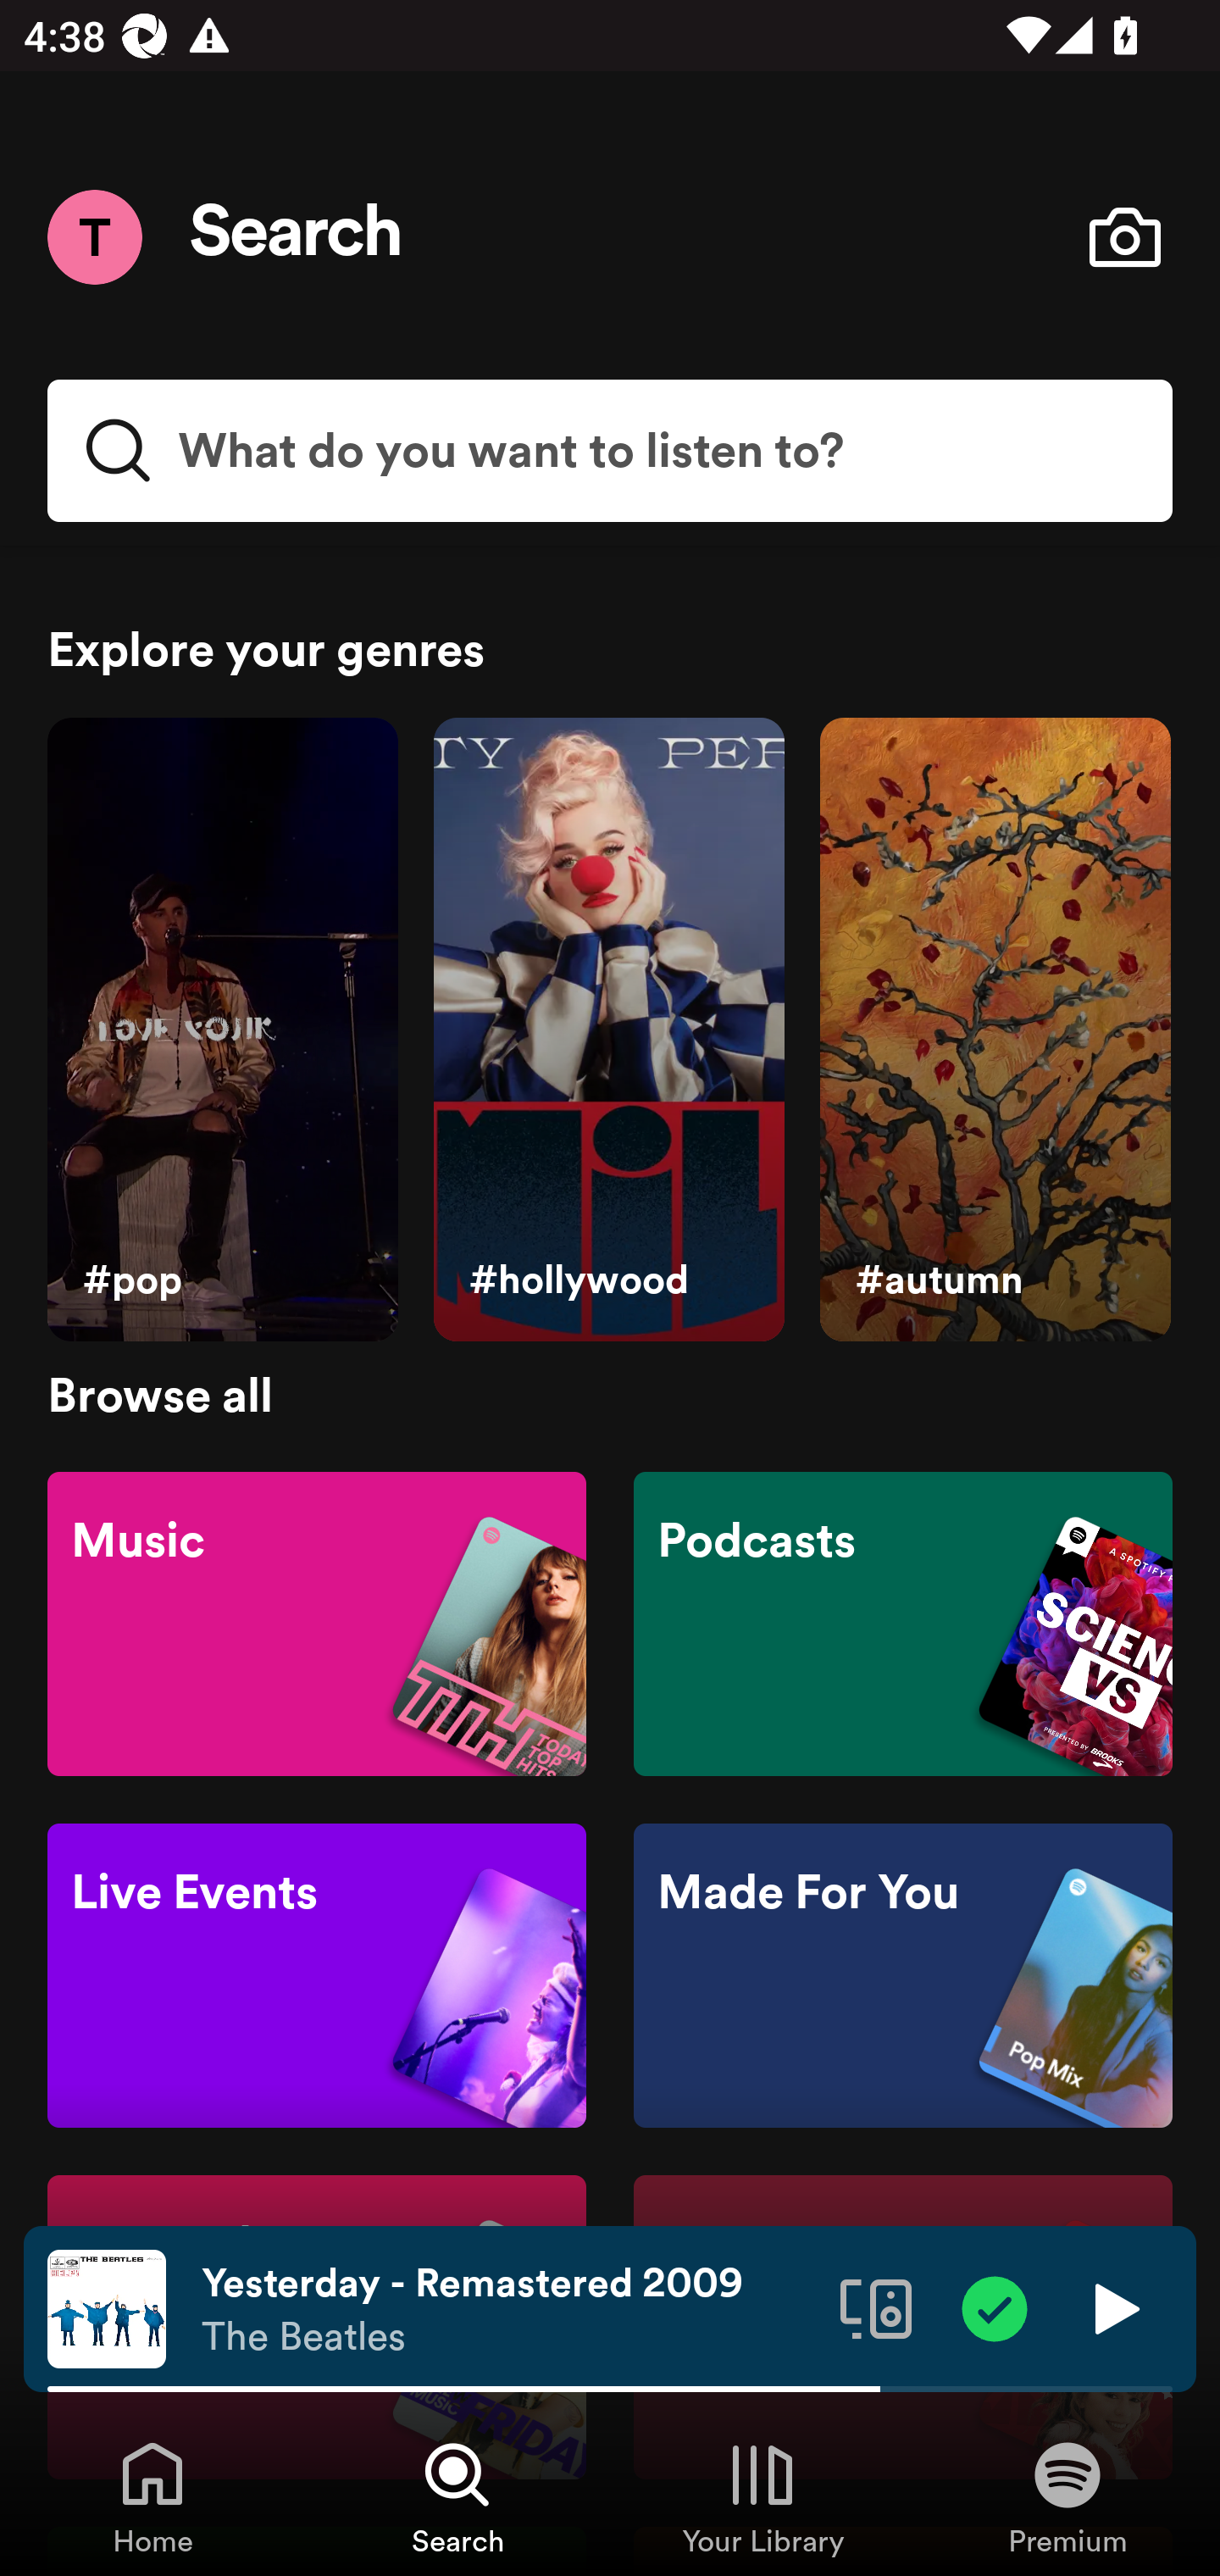 The width and height of the screenshot is (1220, 2576). I want to click on The cover art of the currently playing track, so click(107, 2307).